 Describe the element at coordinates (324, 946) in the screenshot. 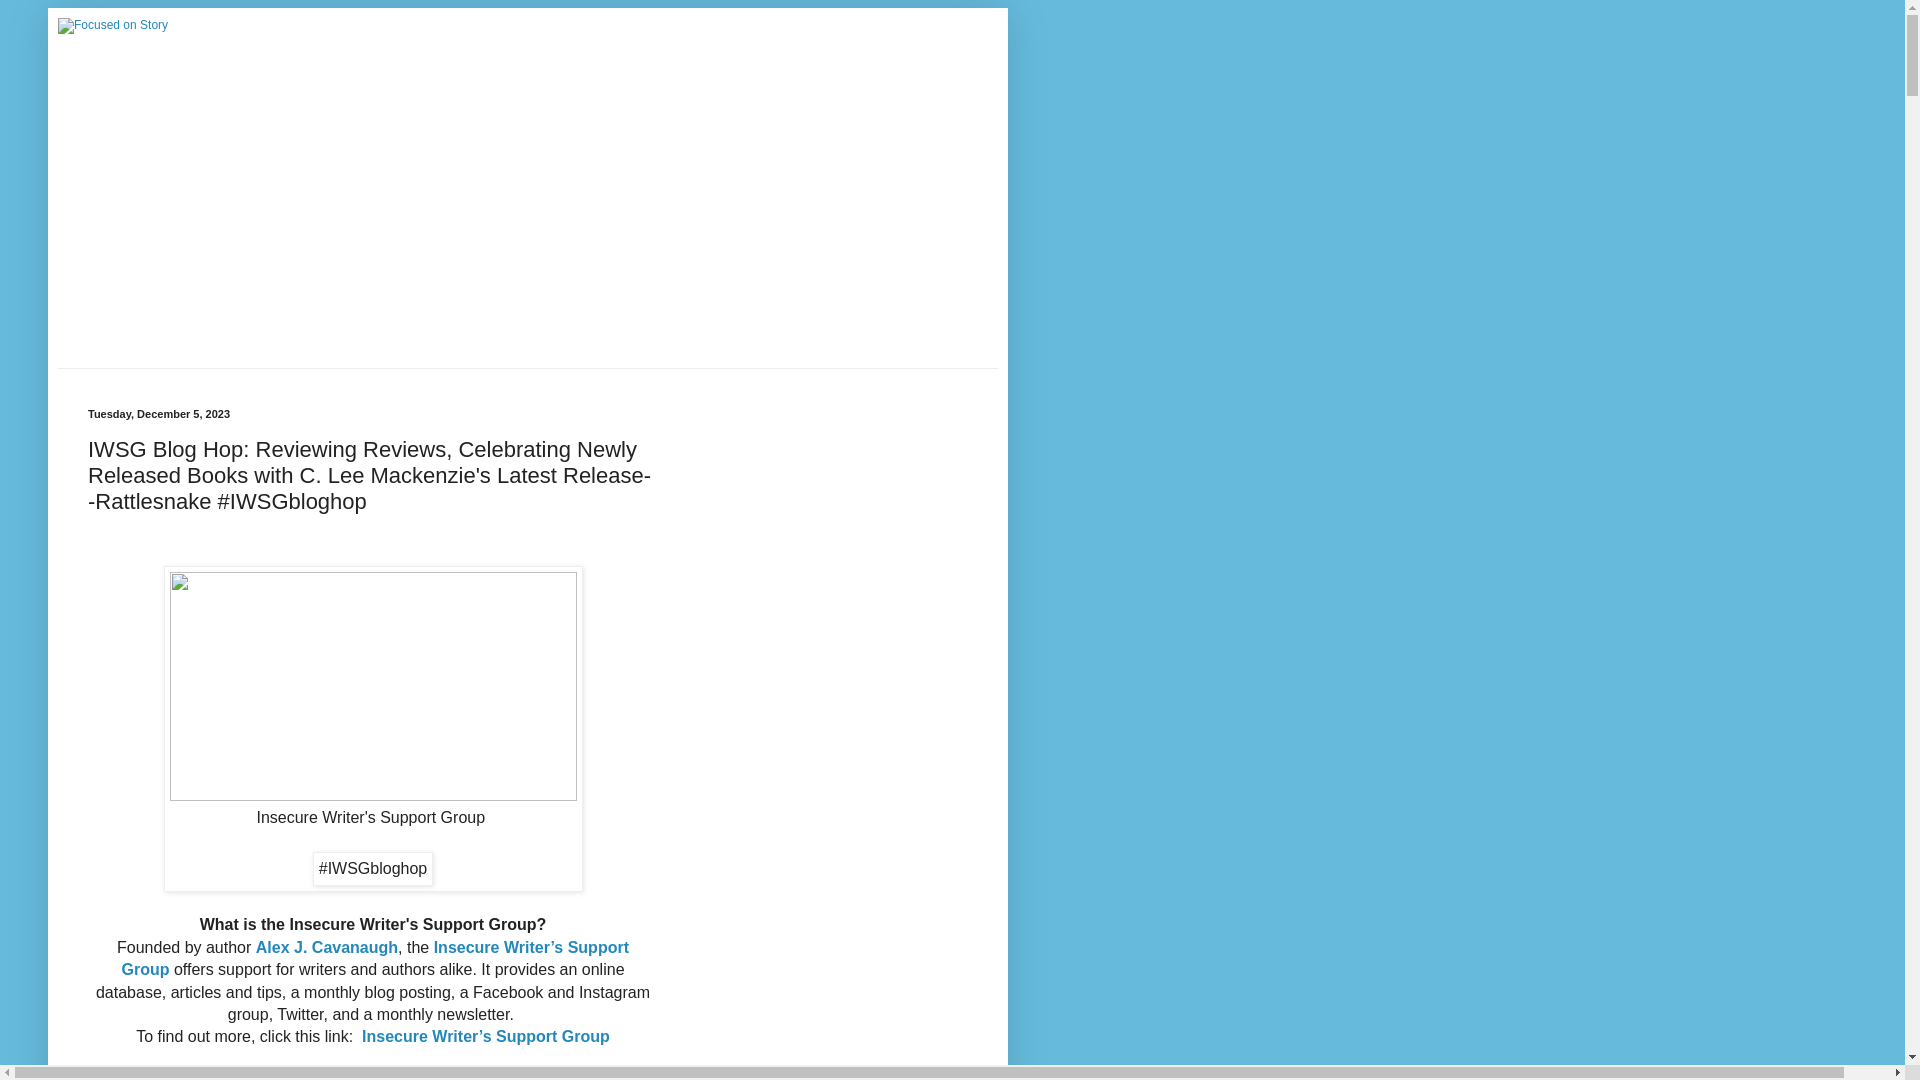

I see ` Alex J. Cavanaugh` at that location.